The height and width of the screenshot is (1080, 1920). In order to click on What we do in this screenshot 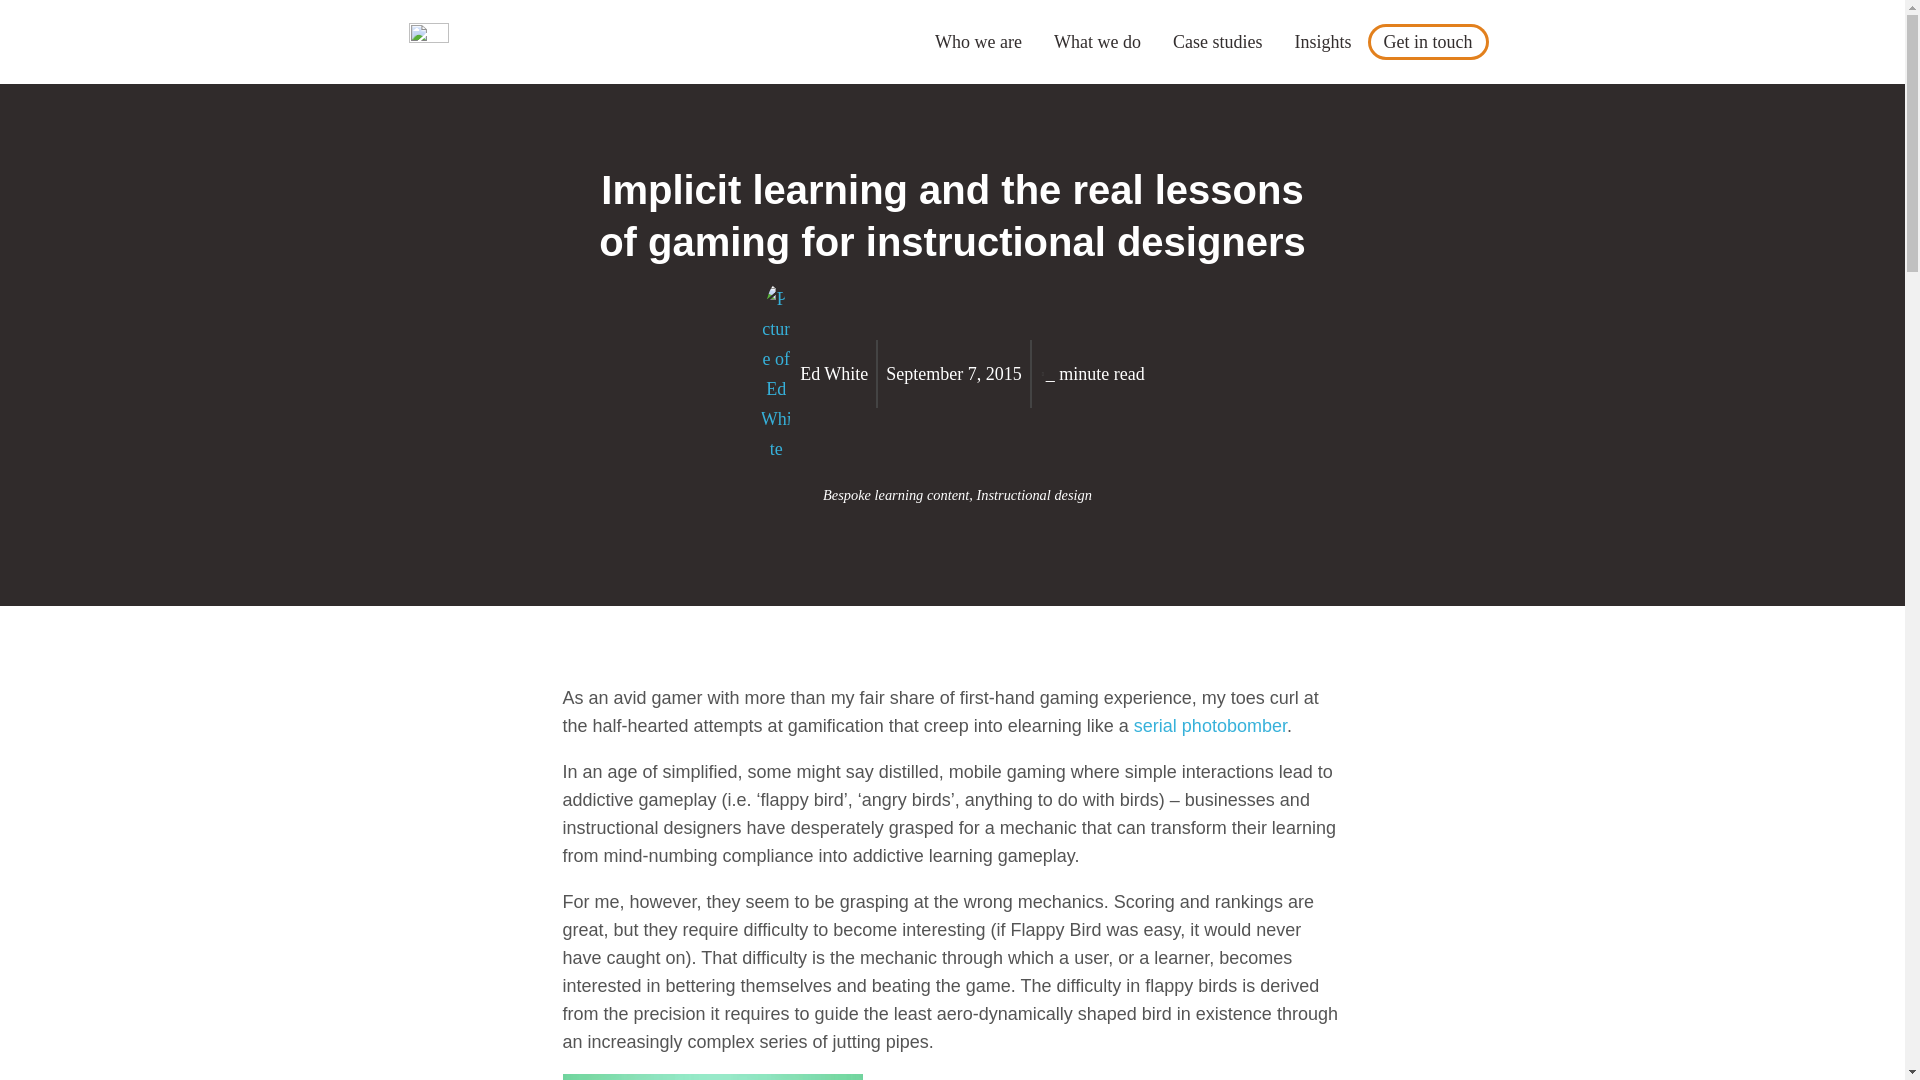, I will do `click(1098, 42)`.